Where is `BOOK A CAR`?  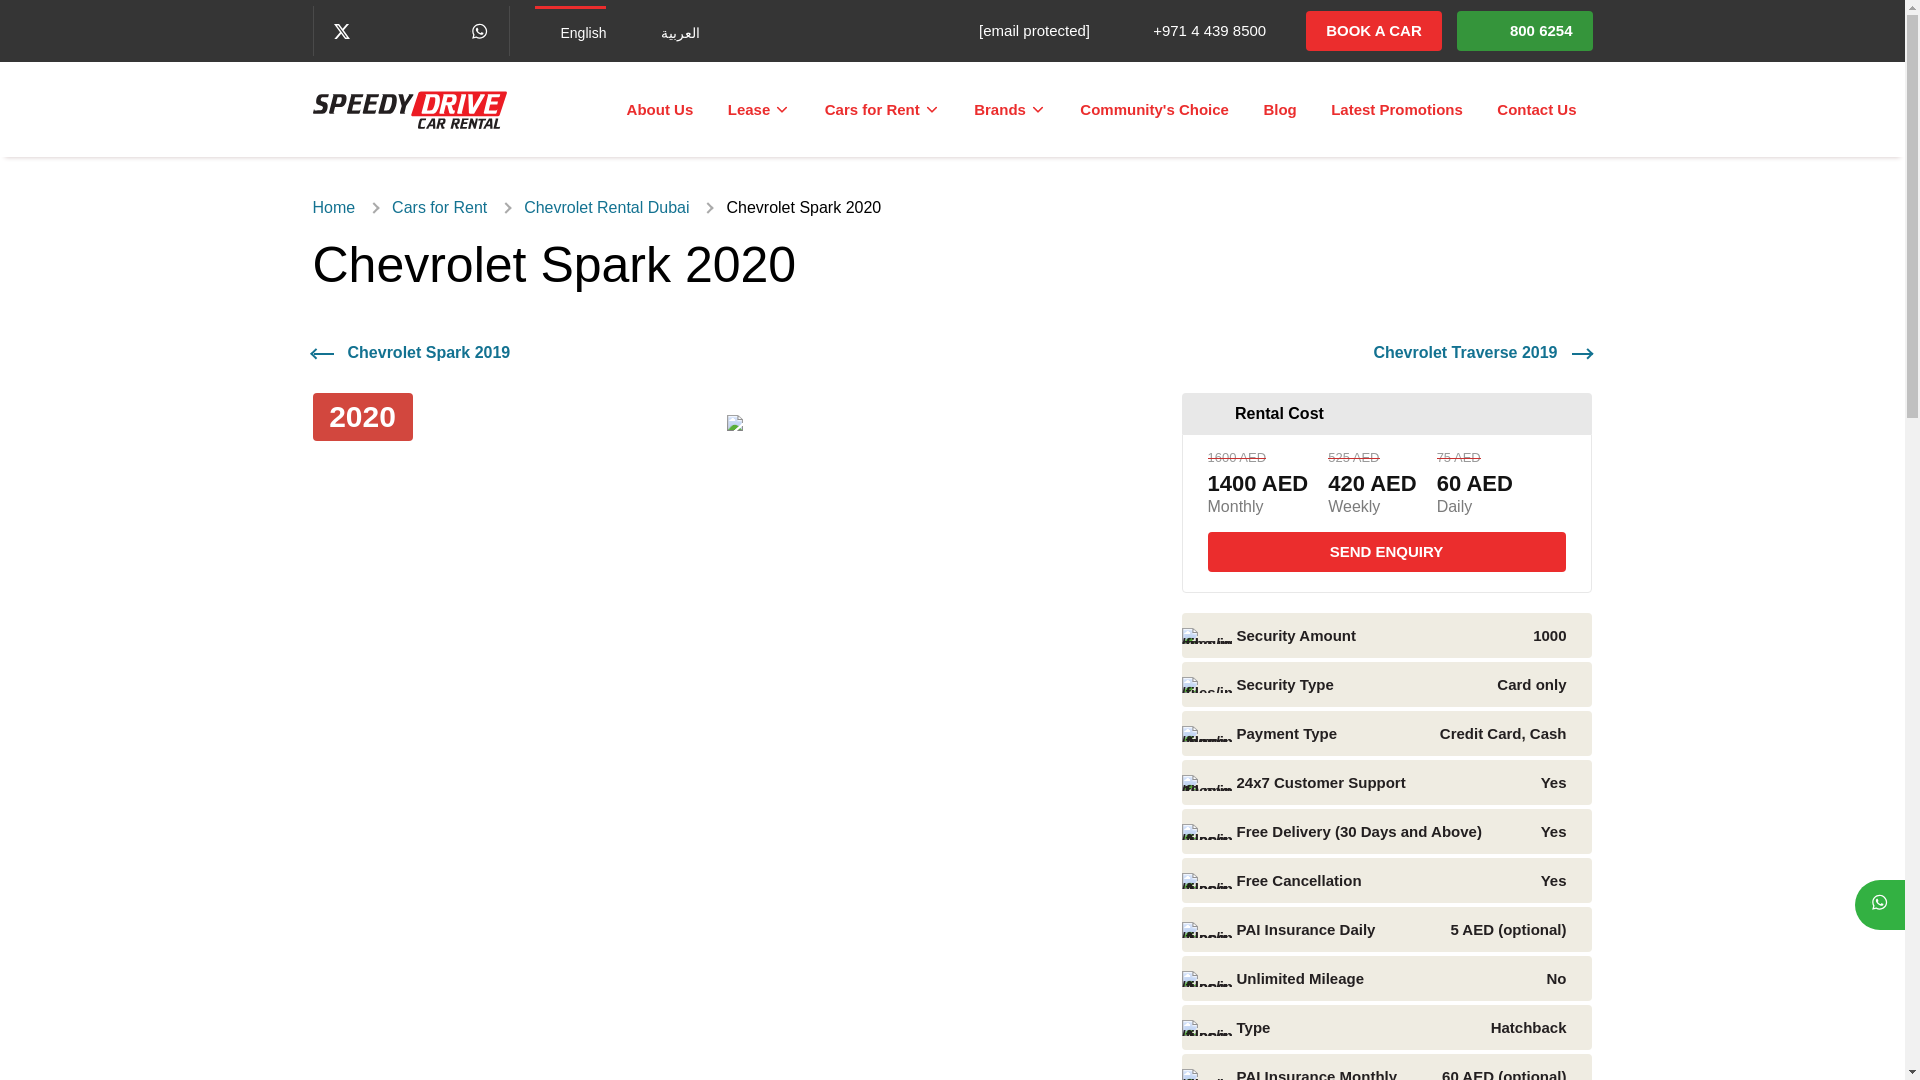
BOOK A CAR is located at coordinates (1373, 30).